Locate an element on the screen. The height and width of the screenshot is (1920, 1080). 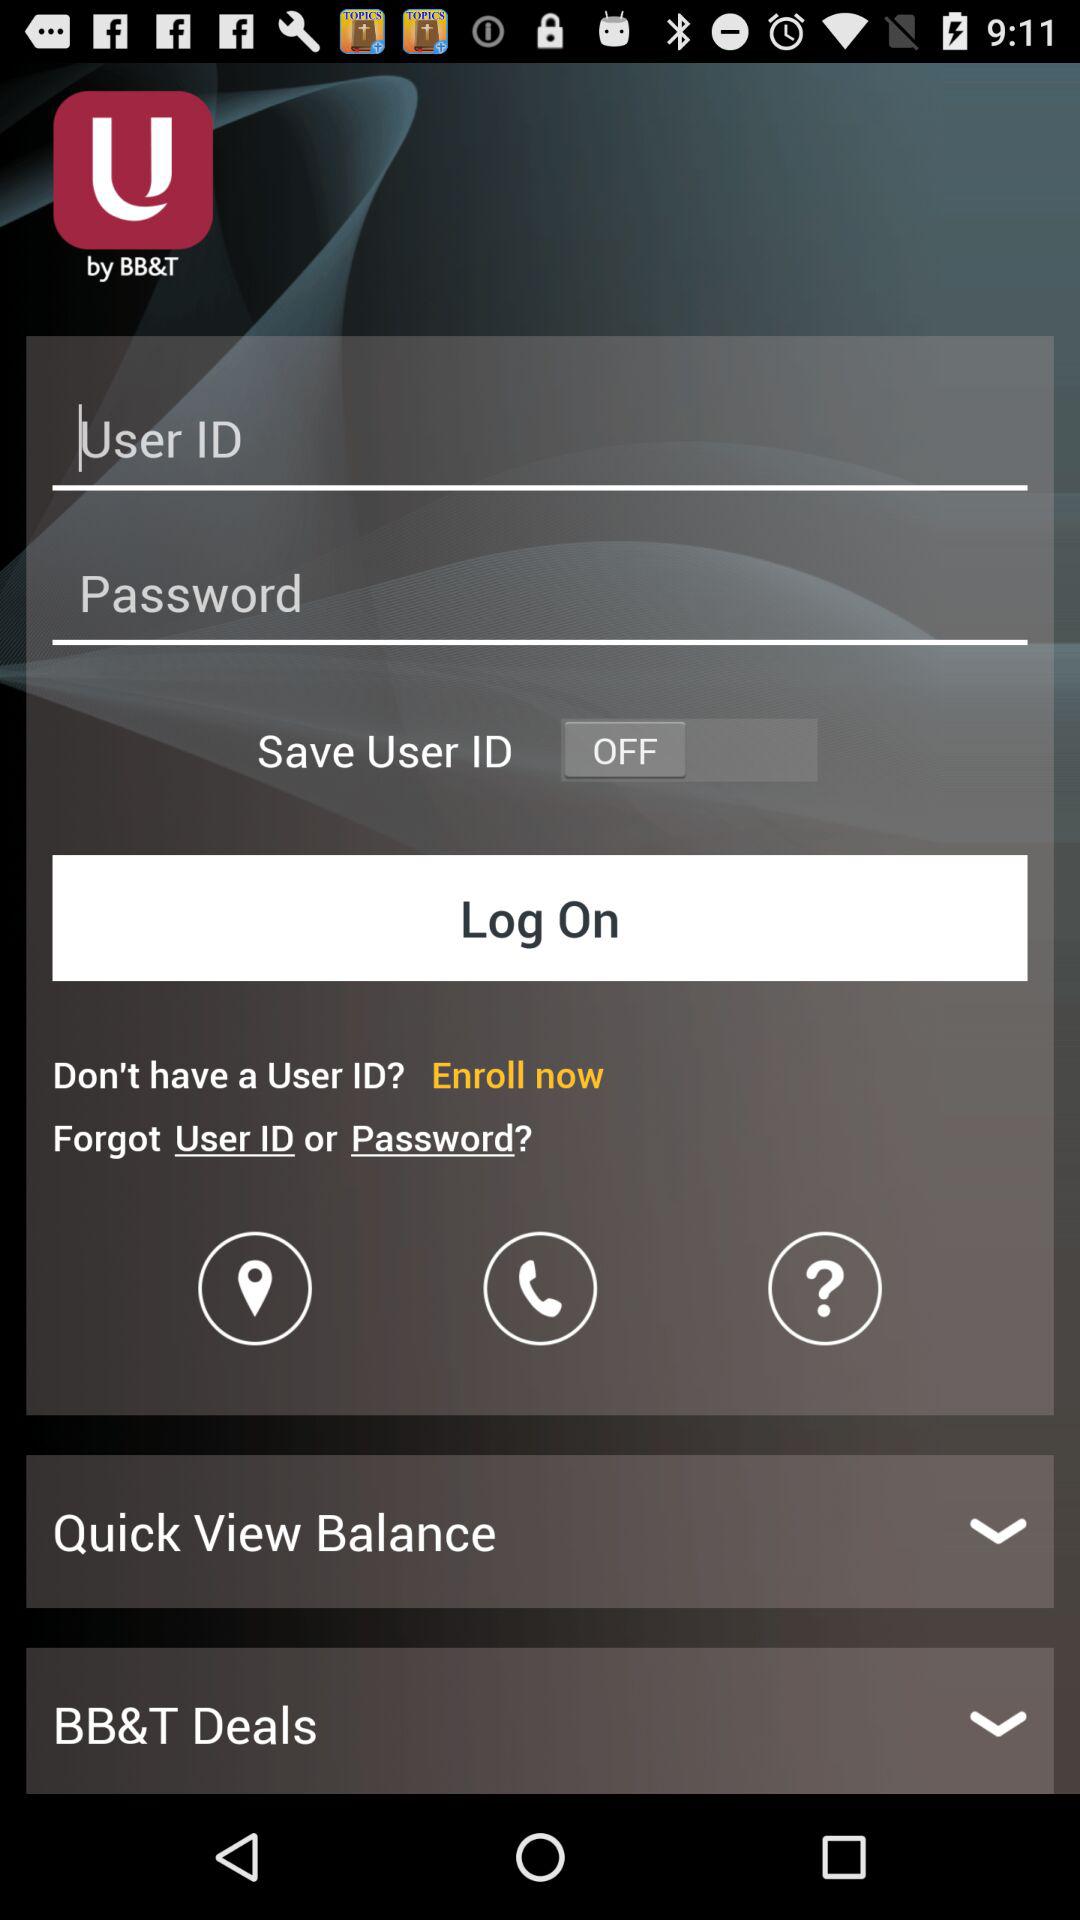
choose the password? item is located at coordinates (441, 1136).